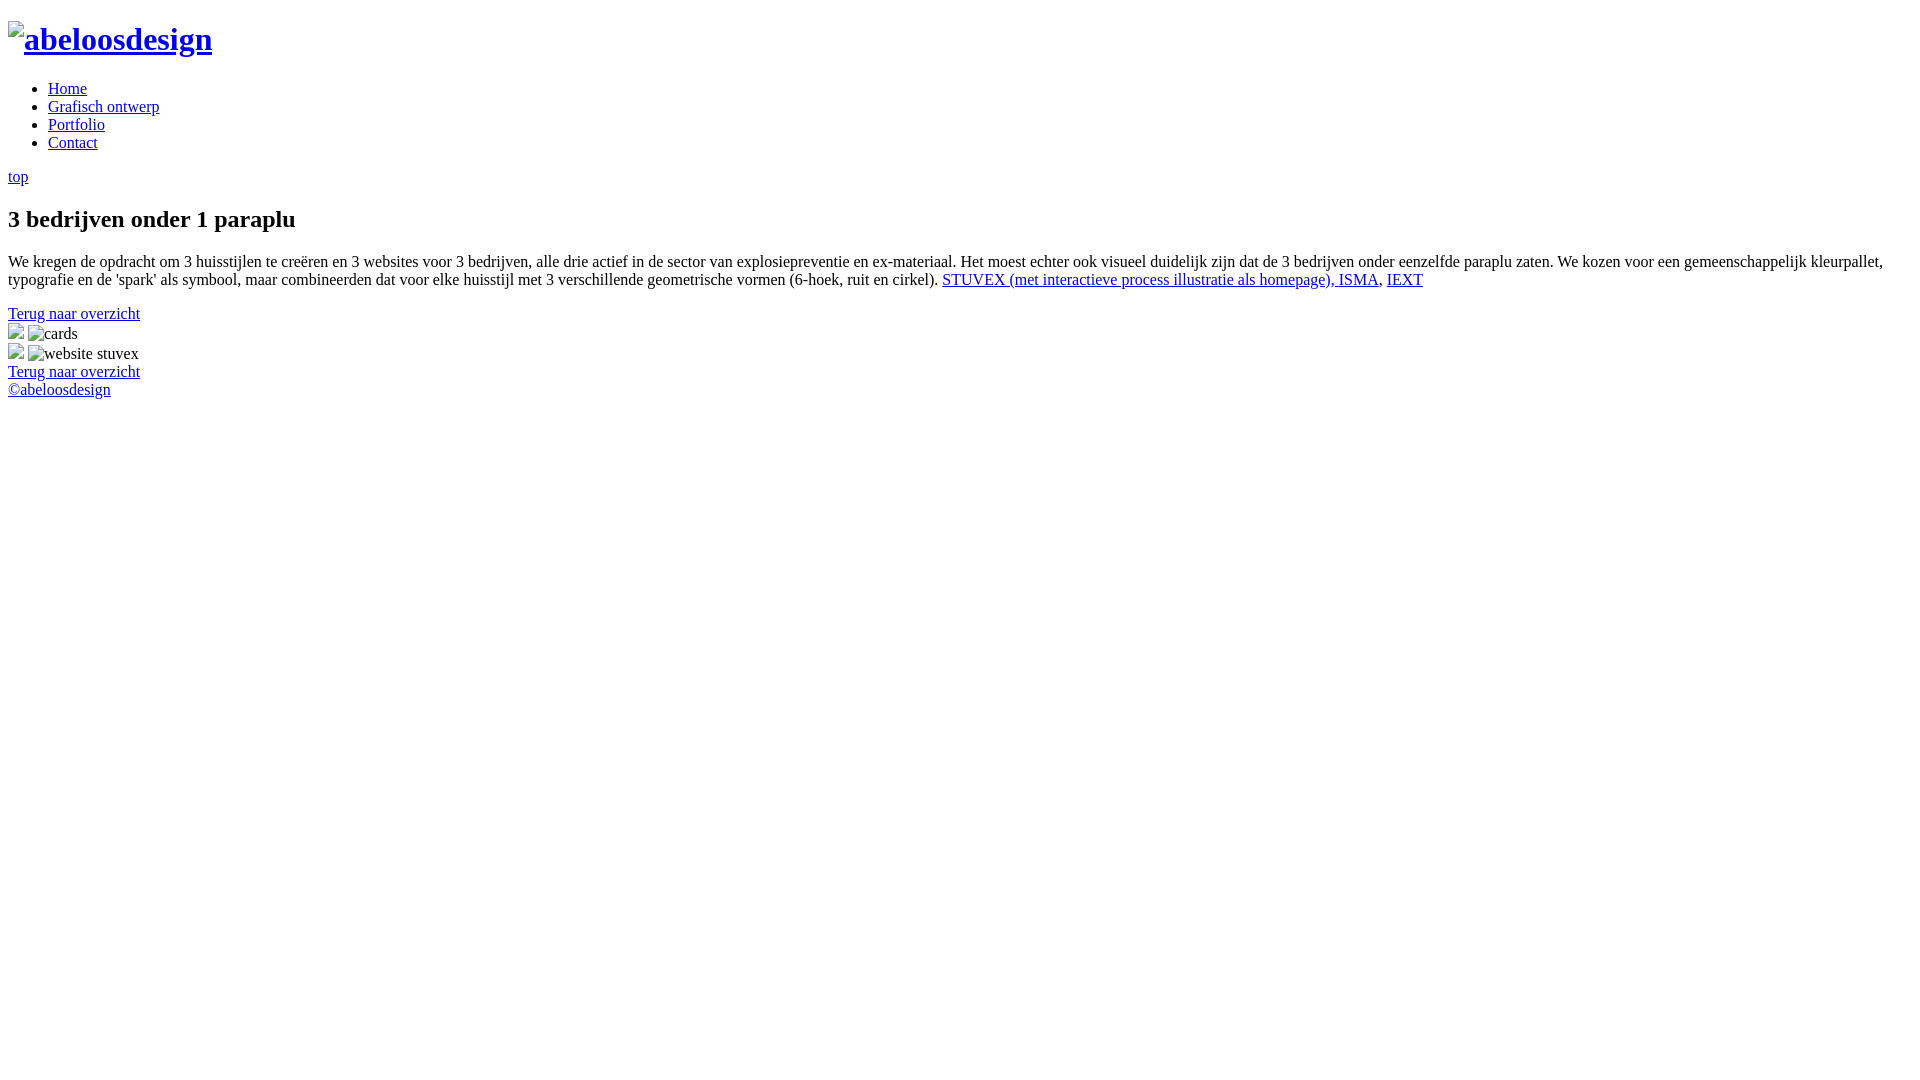 This screenshot has height=1080, width=1920. Describe the element at coordinates (73, 142) in the screenshot. I see `Contact` at that location.